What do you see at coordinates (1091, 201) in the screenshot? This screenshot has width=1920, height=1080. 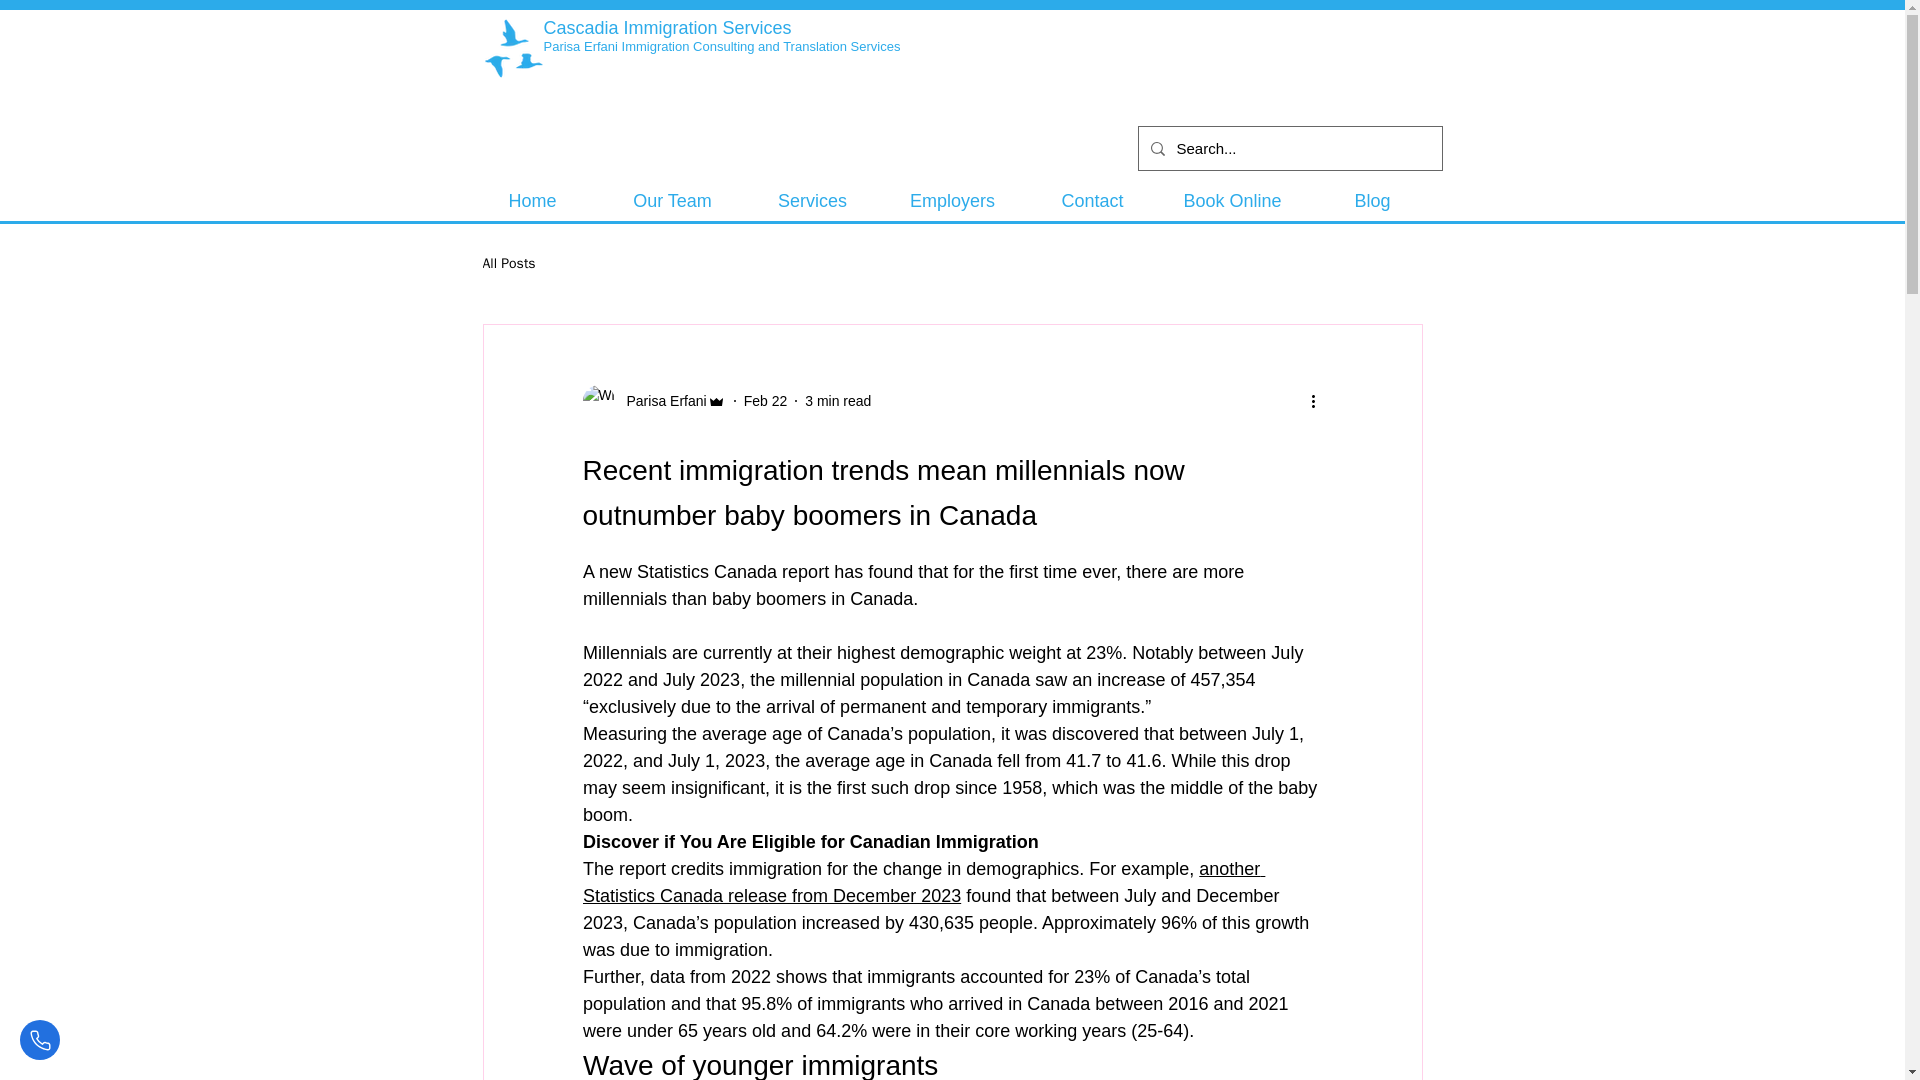 I see `Contact` at bounding box center [1091, 201].